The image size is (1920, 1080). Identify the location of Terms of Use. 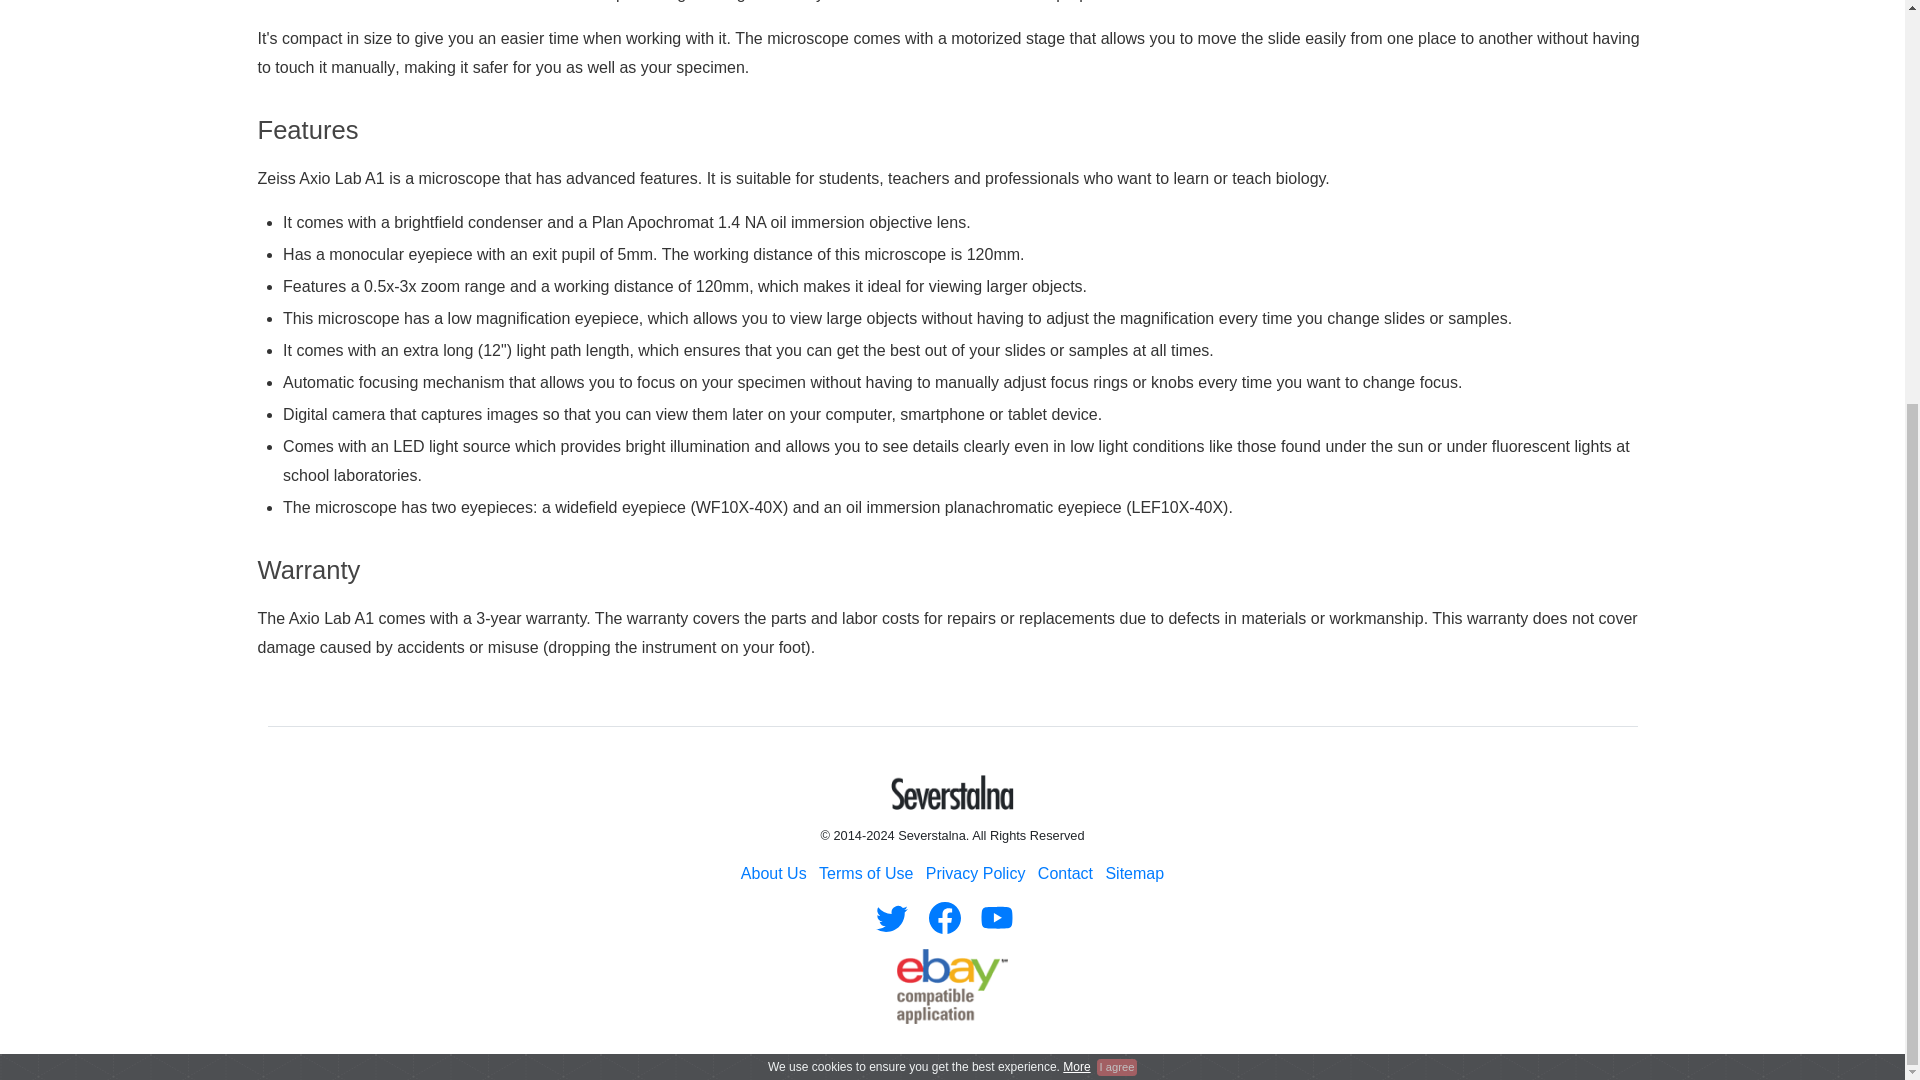
(866, 874).